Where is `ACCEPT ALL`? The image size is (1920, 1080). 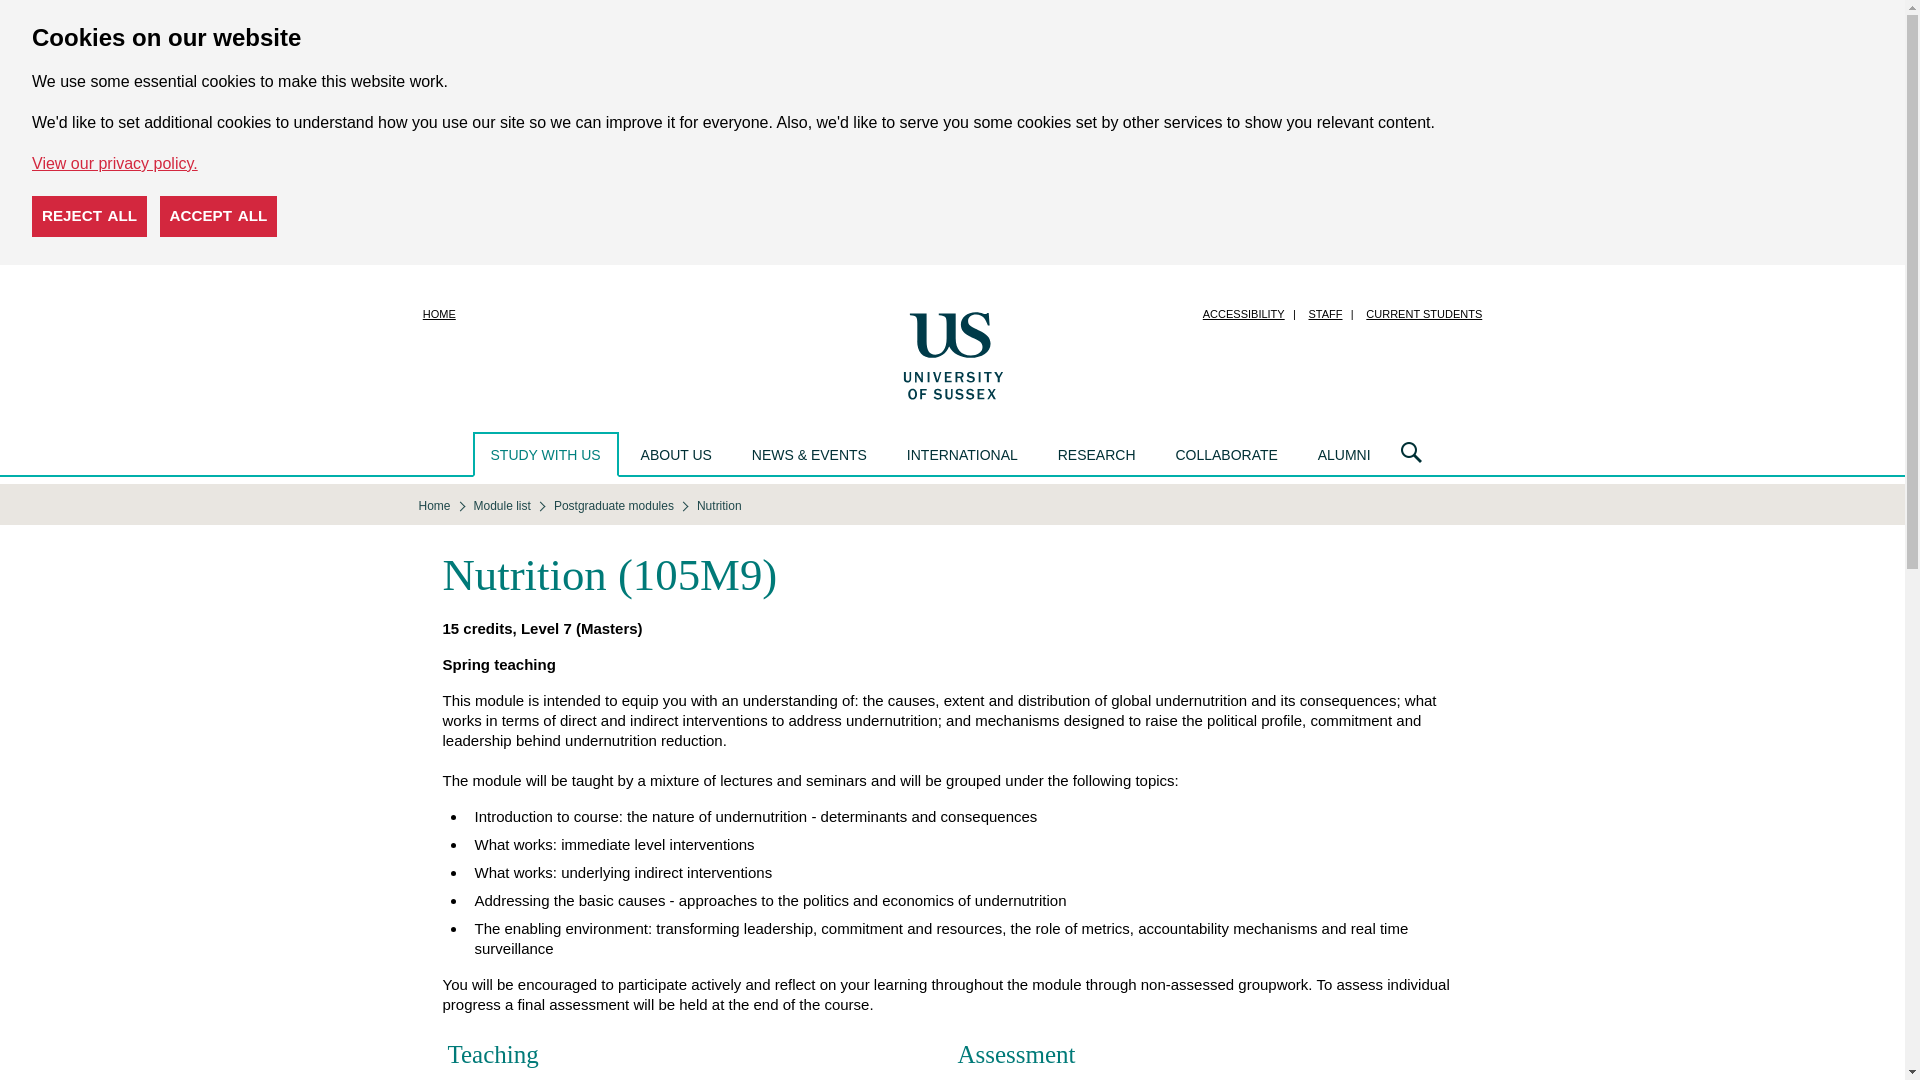
ACCEPT ALL is located at coordinates (218, 216).